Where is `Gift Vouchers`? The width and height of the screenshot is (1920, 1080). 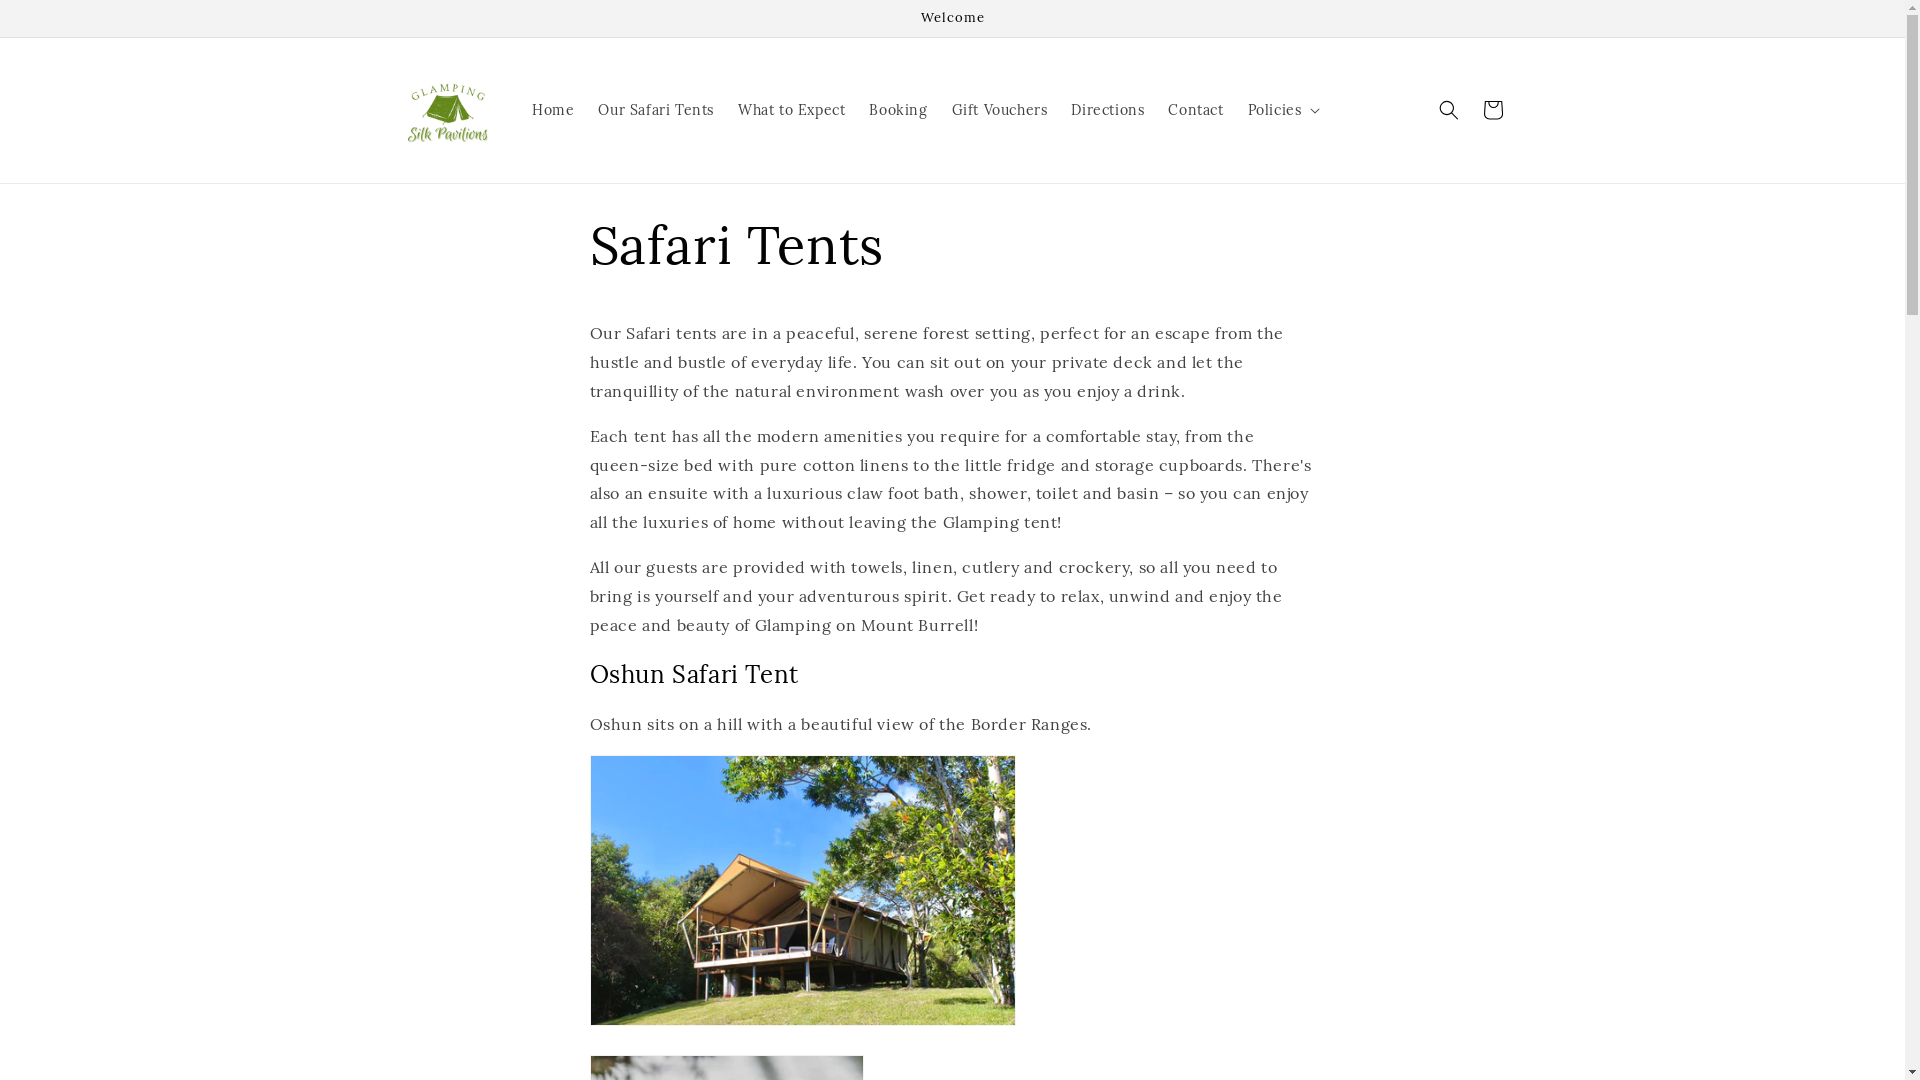
Gift Vouchers is located at coordinates (1000, 110).